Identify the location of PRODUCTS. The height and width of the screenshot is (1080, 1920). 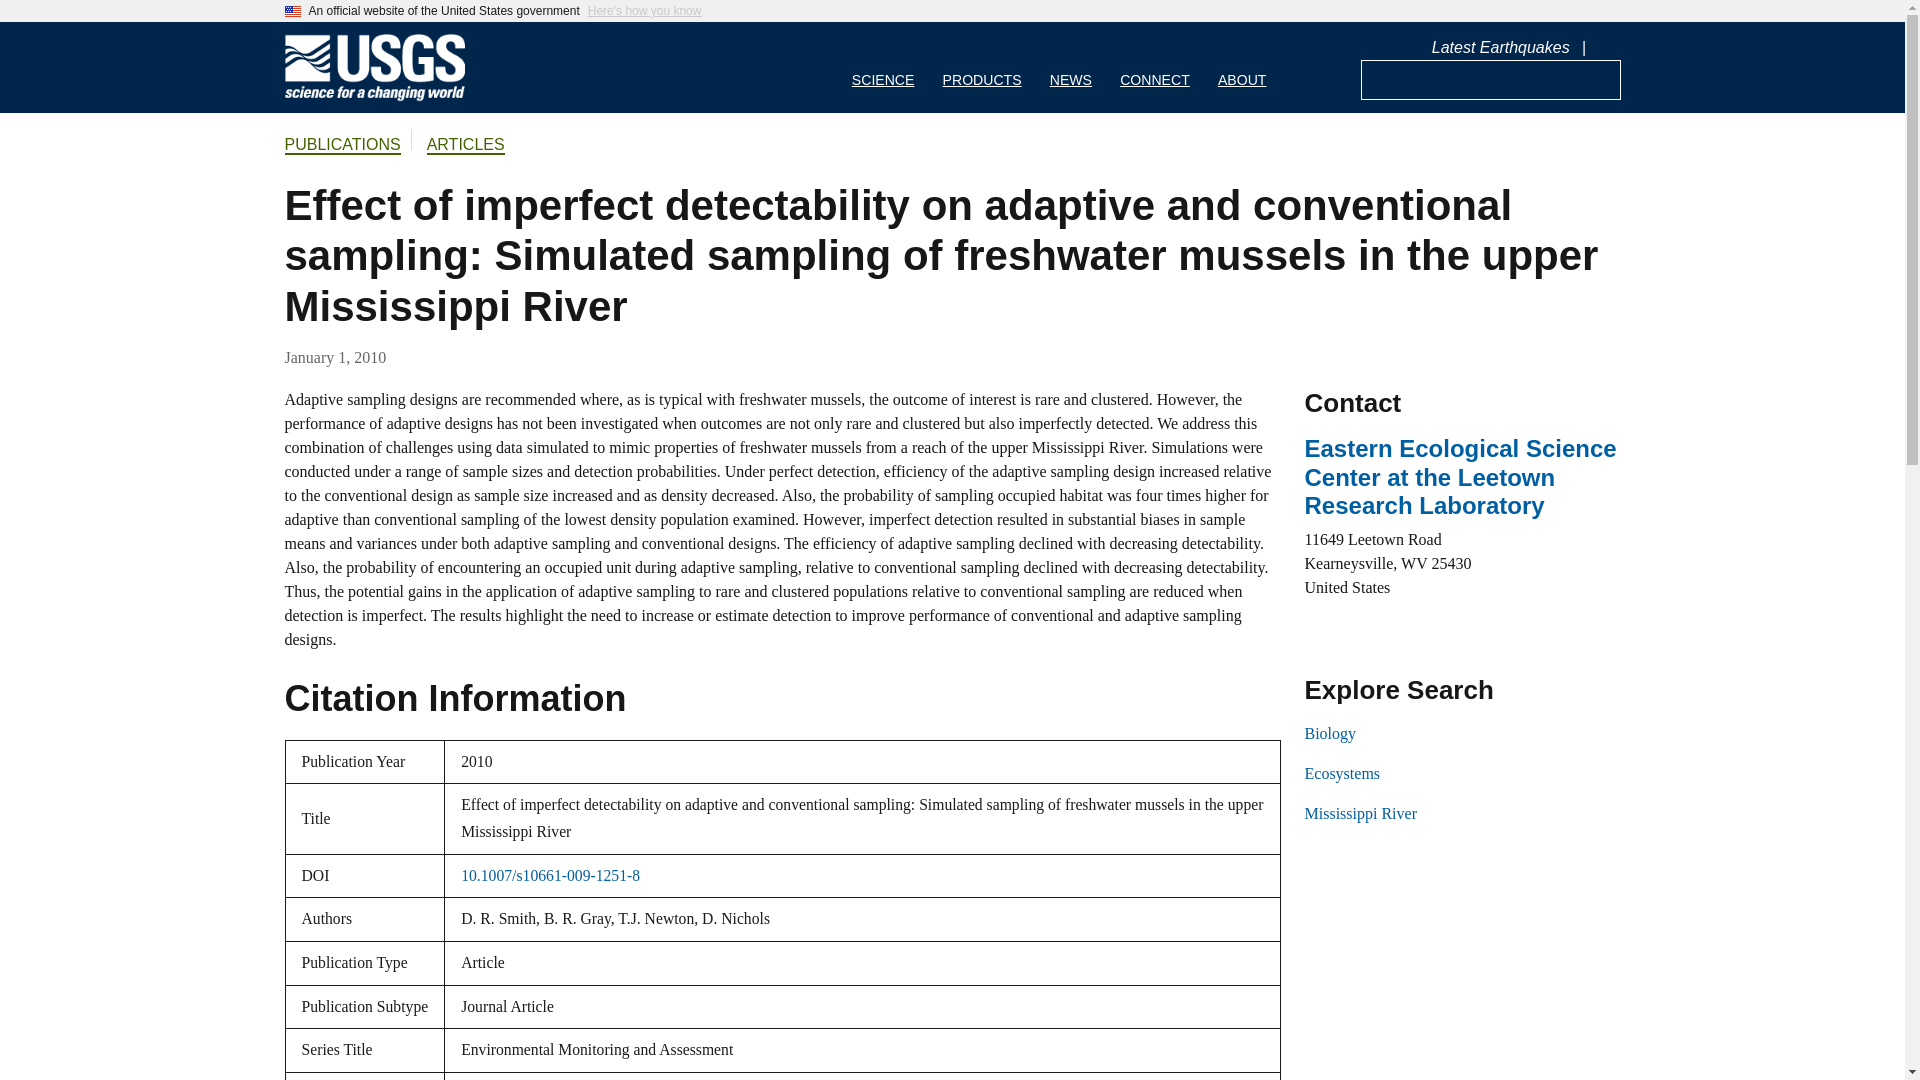
(982, 67).